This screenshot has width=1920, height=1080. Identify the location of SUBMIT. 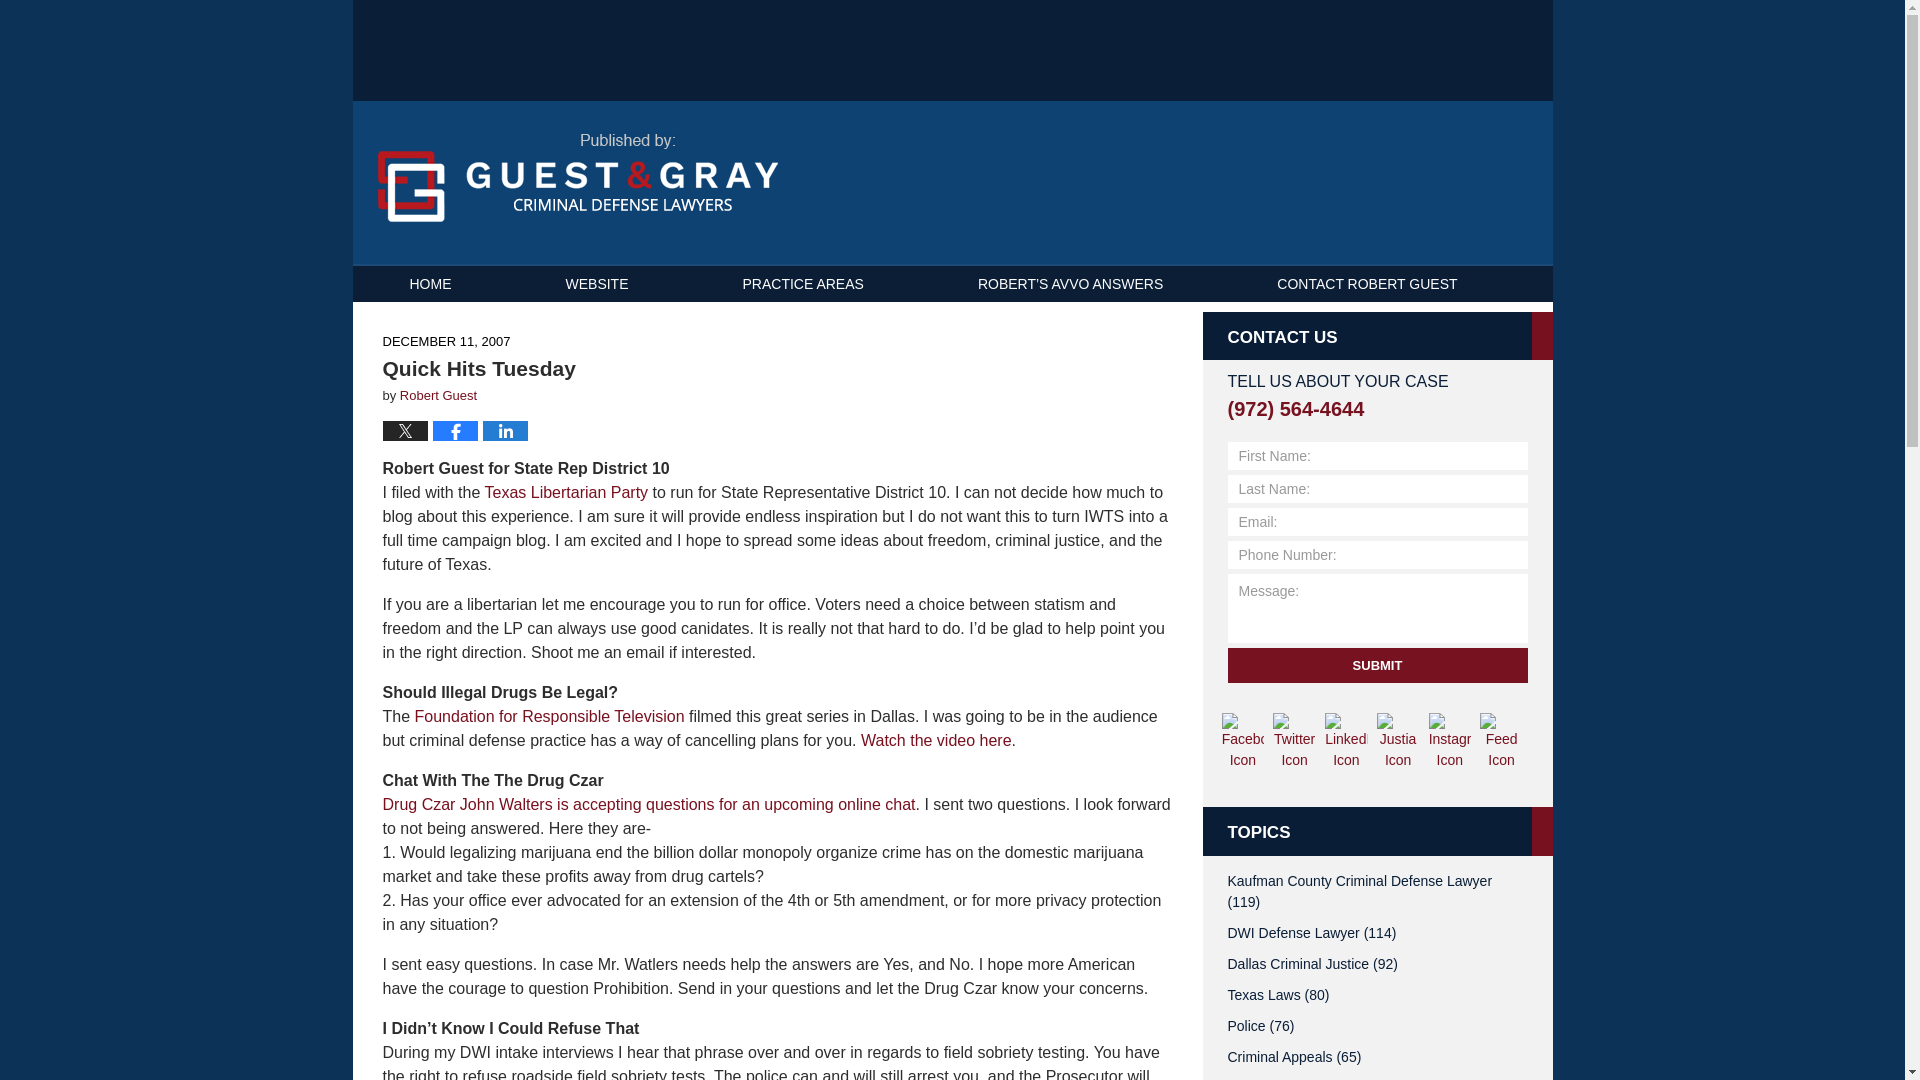
(1378, 665).